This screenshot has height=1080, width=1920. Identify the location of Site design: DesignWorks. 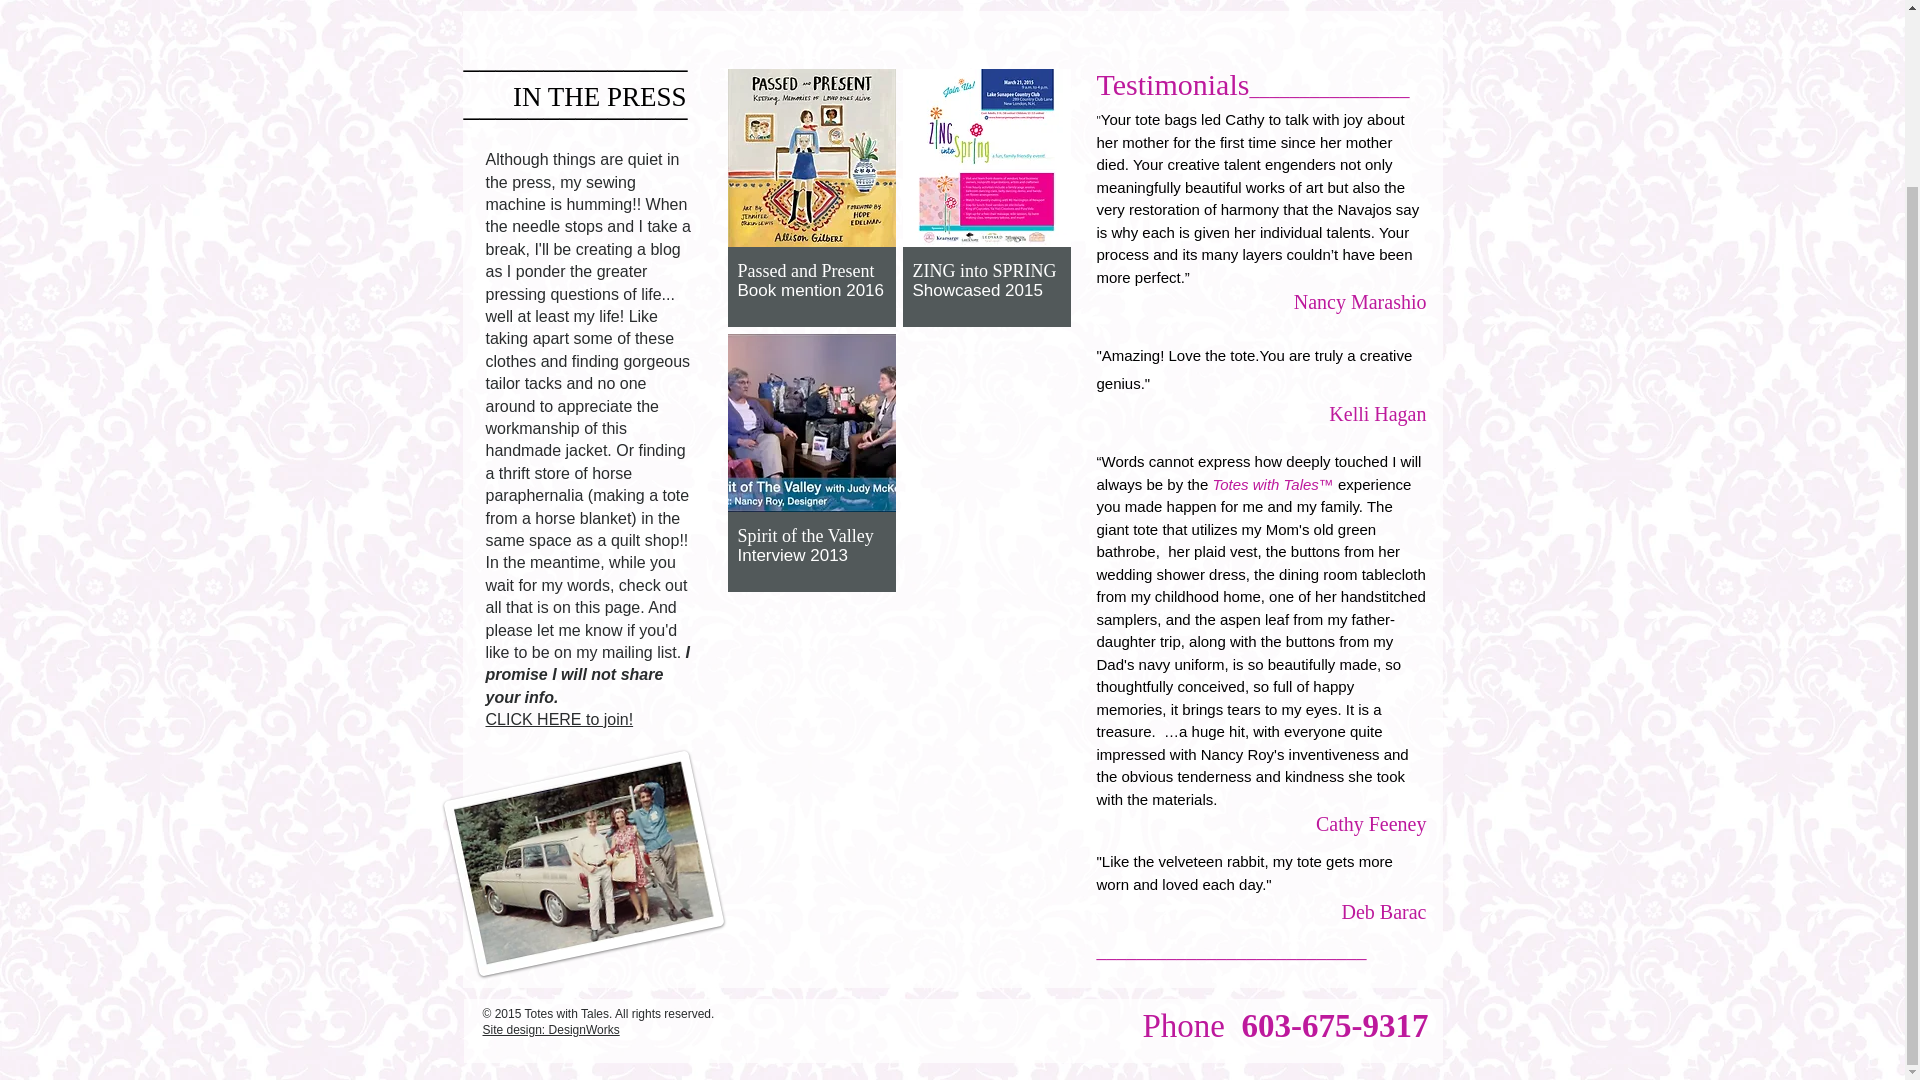
(550, 1029).